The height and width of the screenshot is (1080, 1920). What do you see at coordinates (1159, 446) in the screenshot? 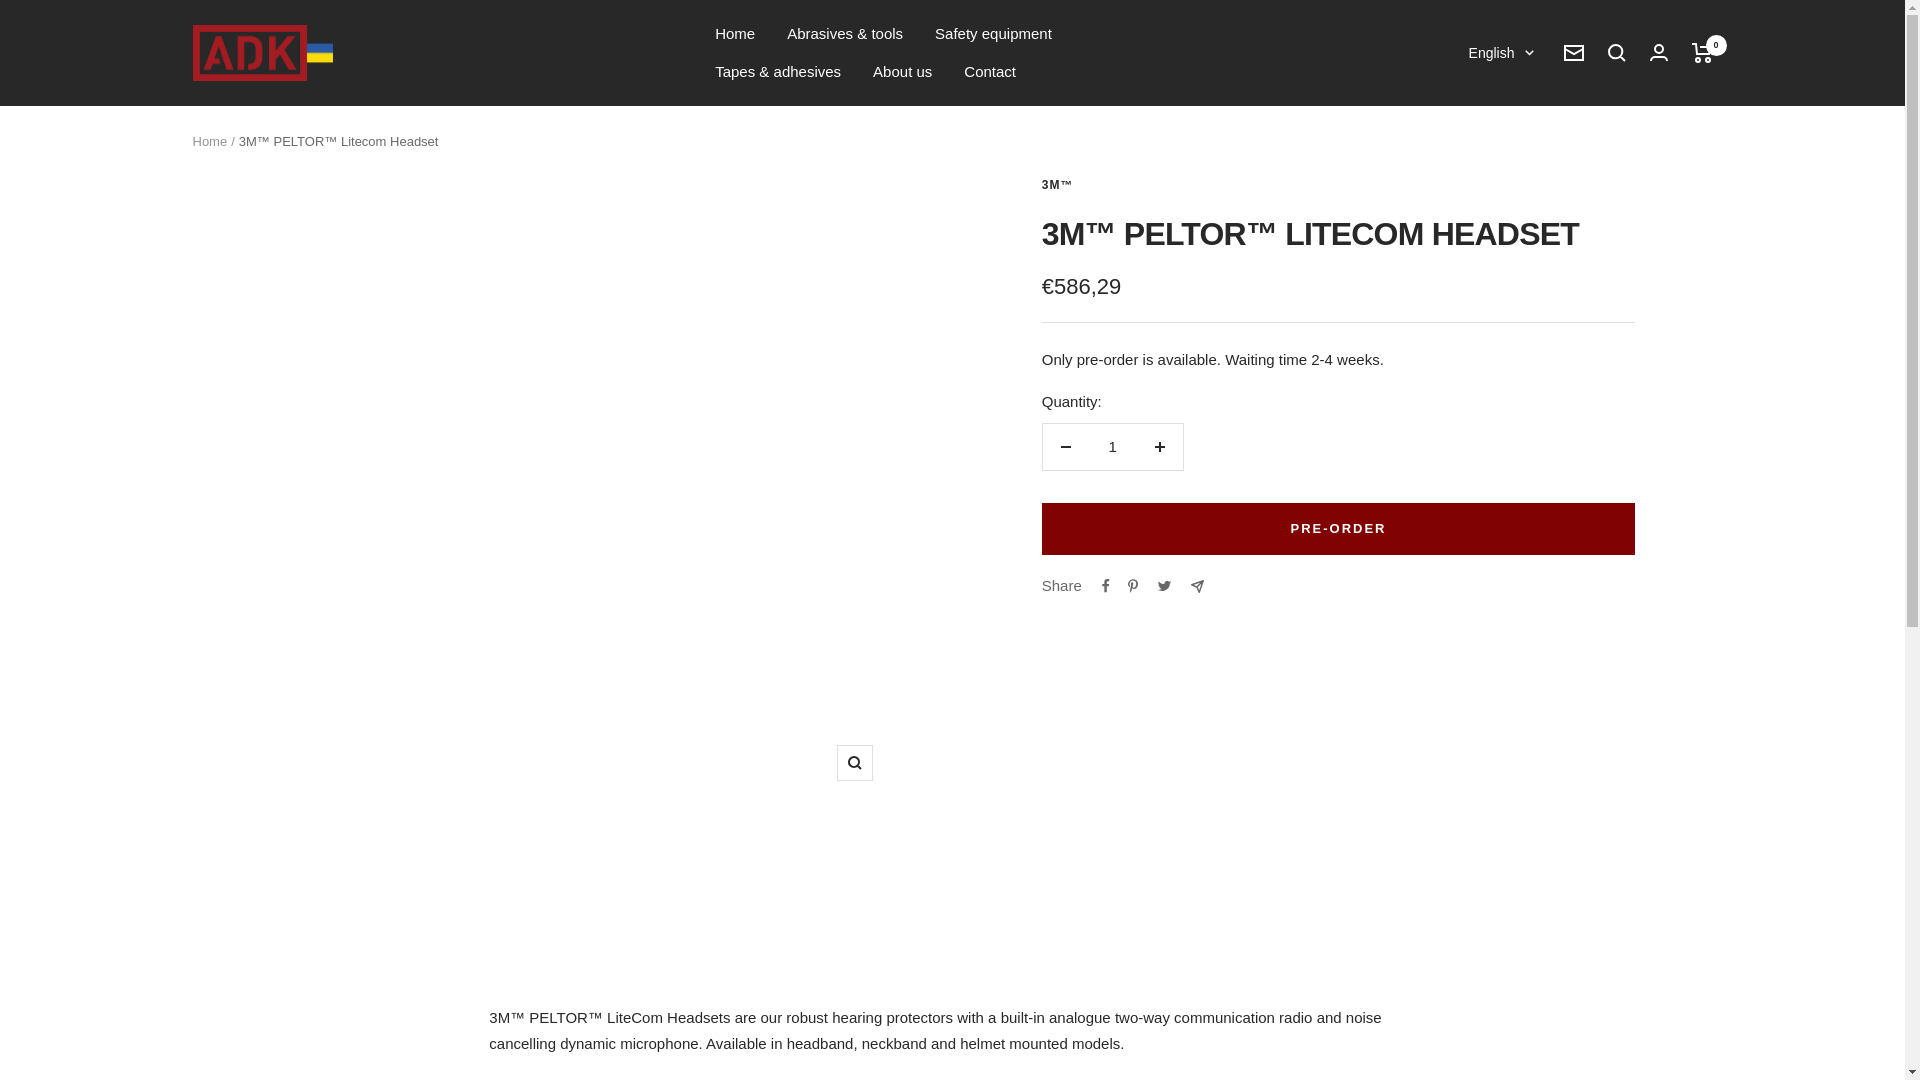
I see `Increase quantity` at bounding box center [1159, 446].